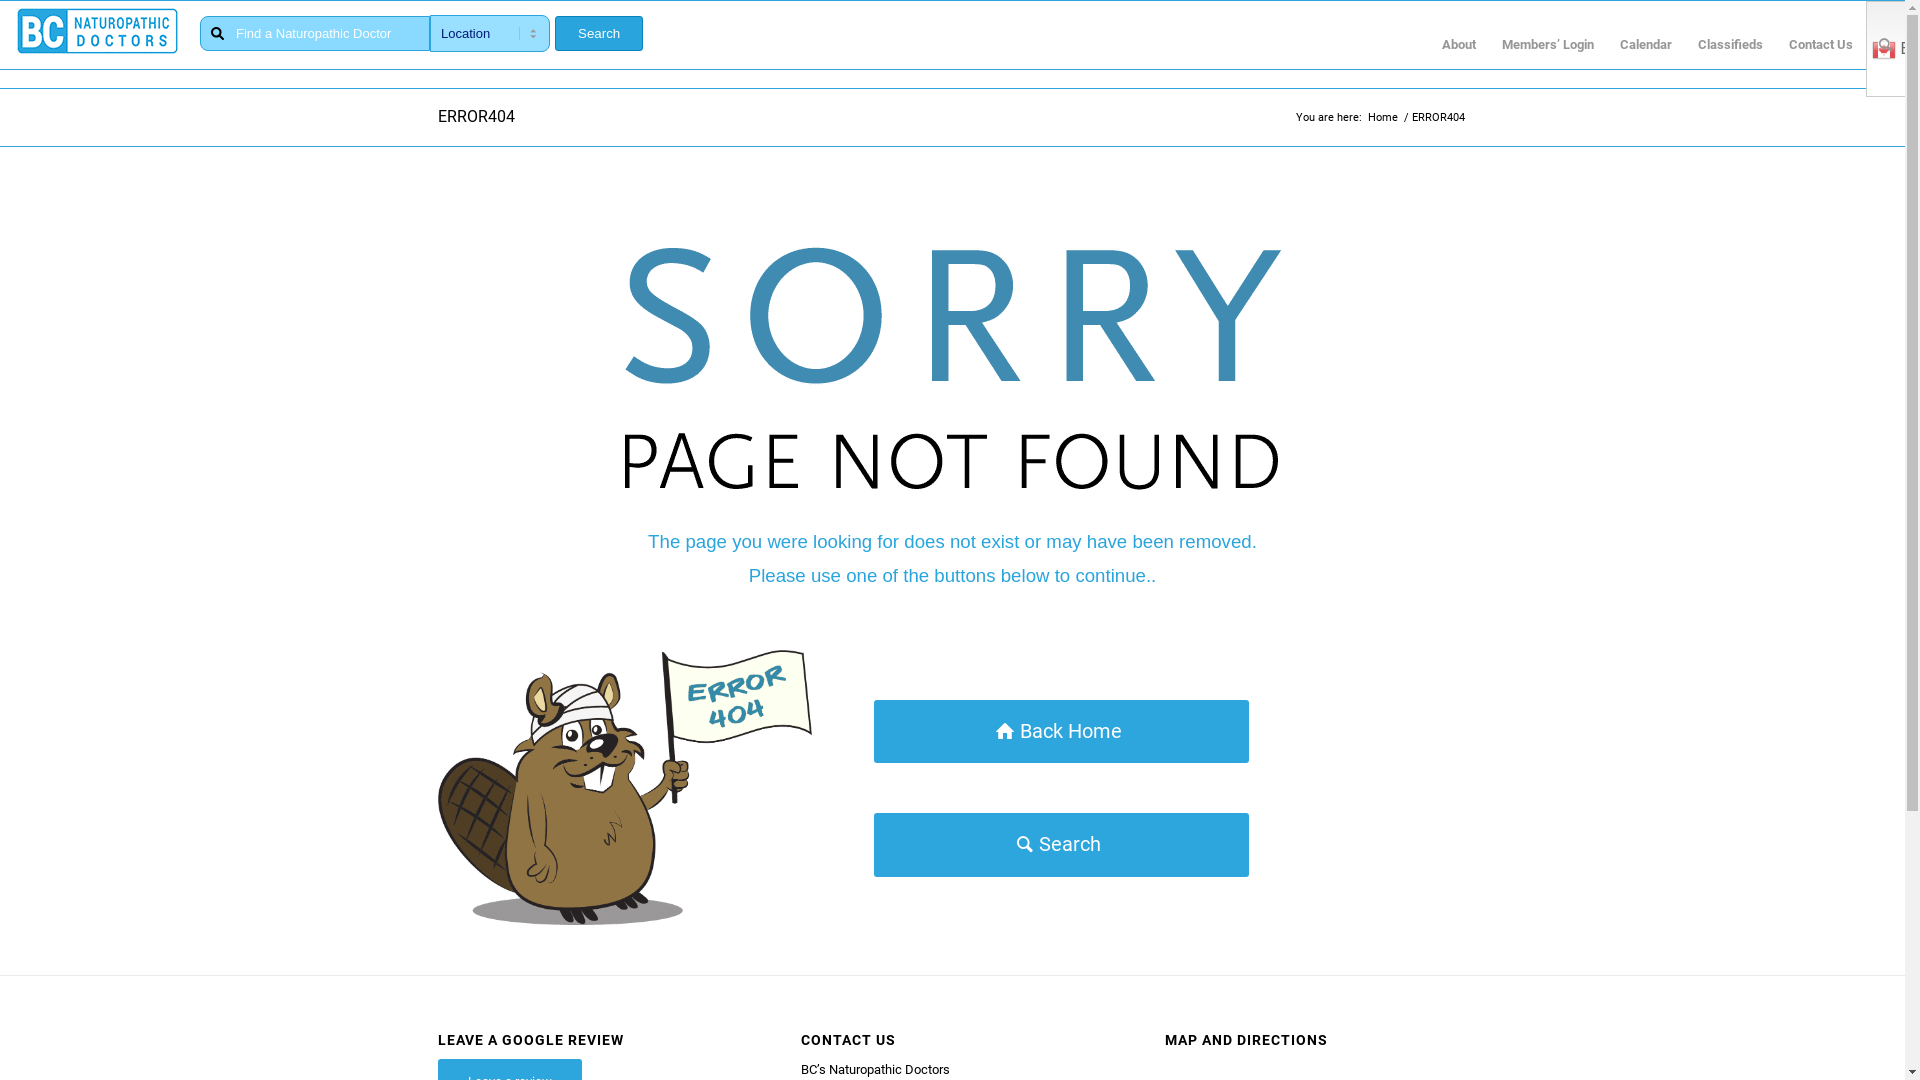  What do you see at coordinates (1821, 45) in the screenshot?
I see `Contact Us` at bounding box center [1821, 45].